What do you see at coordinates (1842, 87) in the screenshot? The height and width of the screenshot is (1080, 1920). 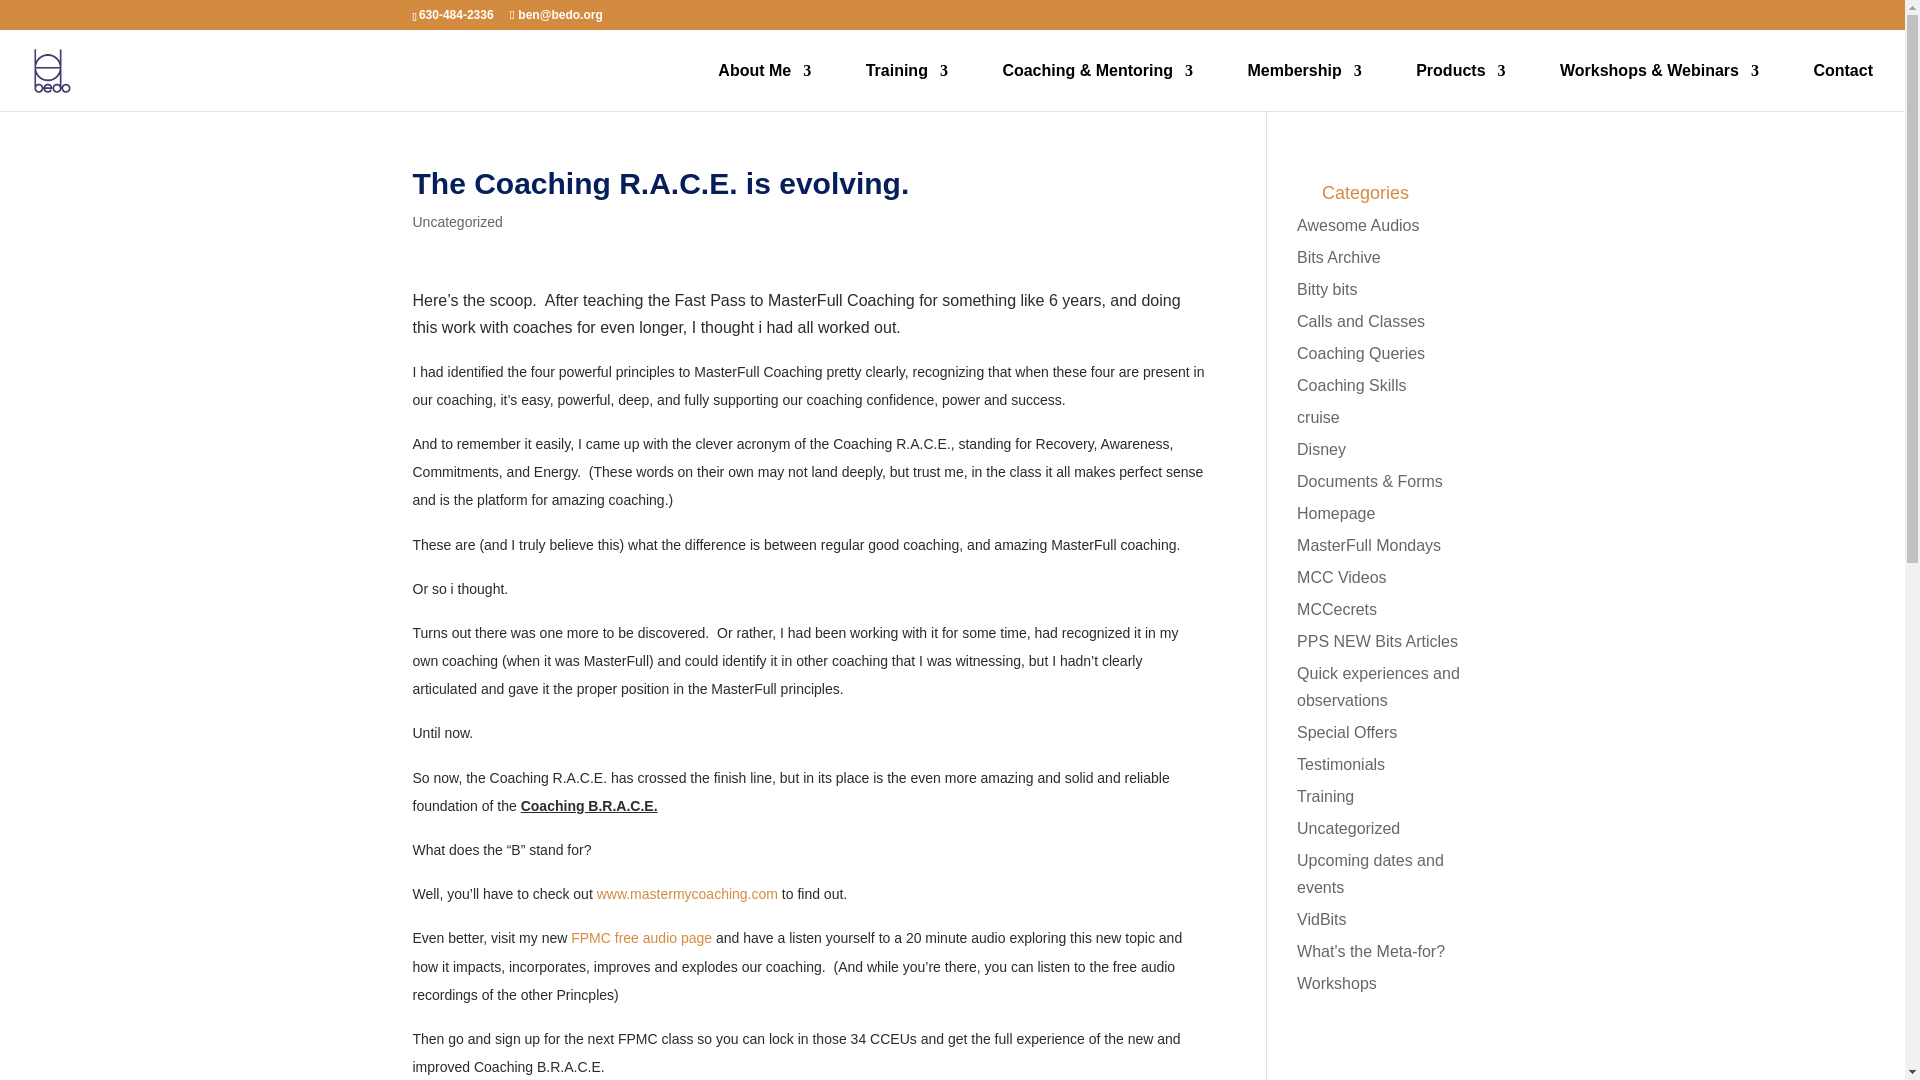 I see `Contact` at bounding box center [1842, 87].